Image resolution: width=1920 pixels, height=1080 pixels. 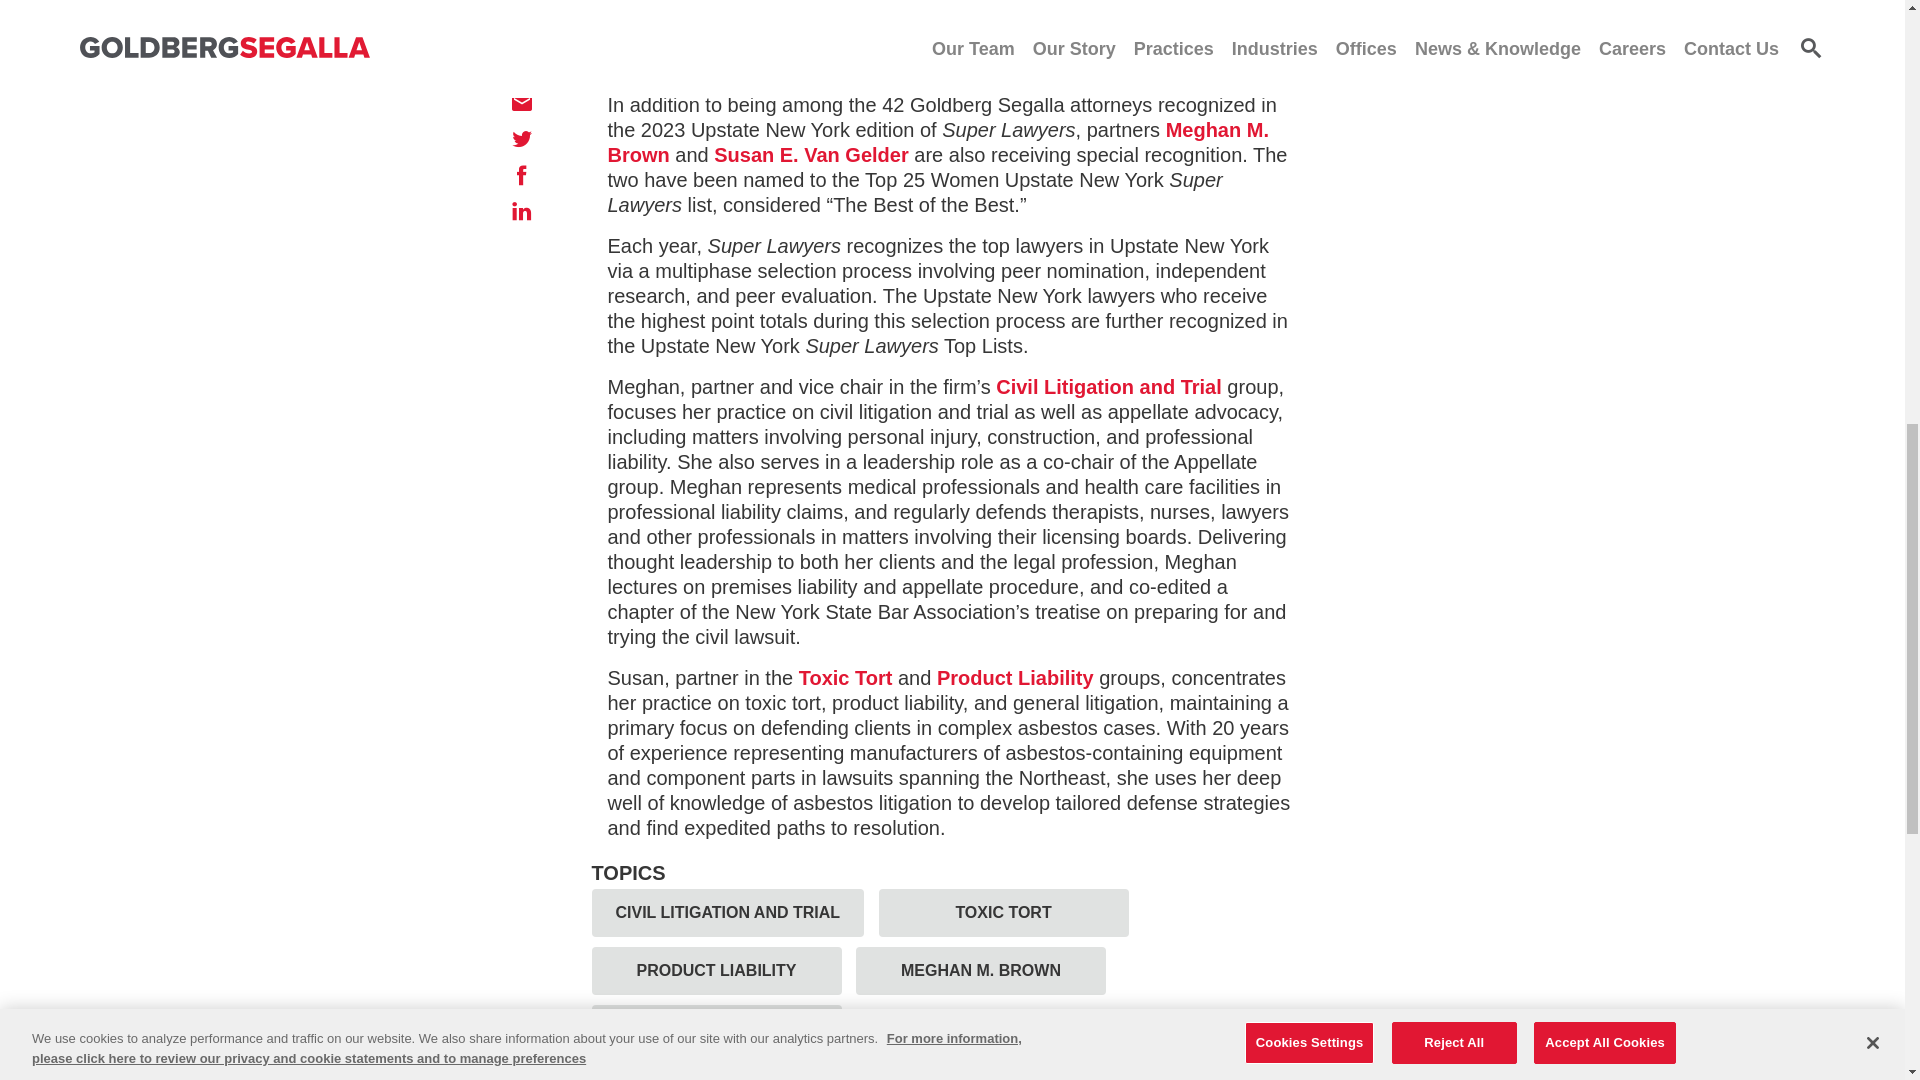 I want to click on Meghan M. Brown, so click(x=938, y=142).